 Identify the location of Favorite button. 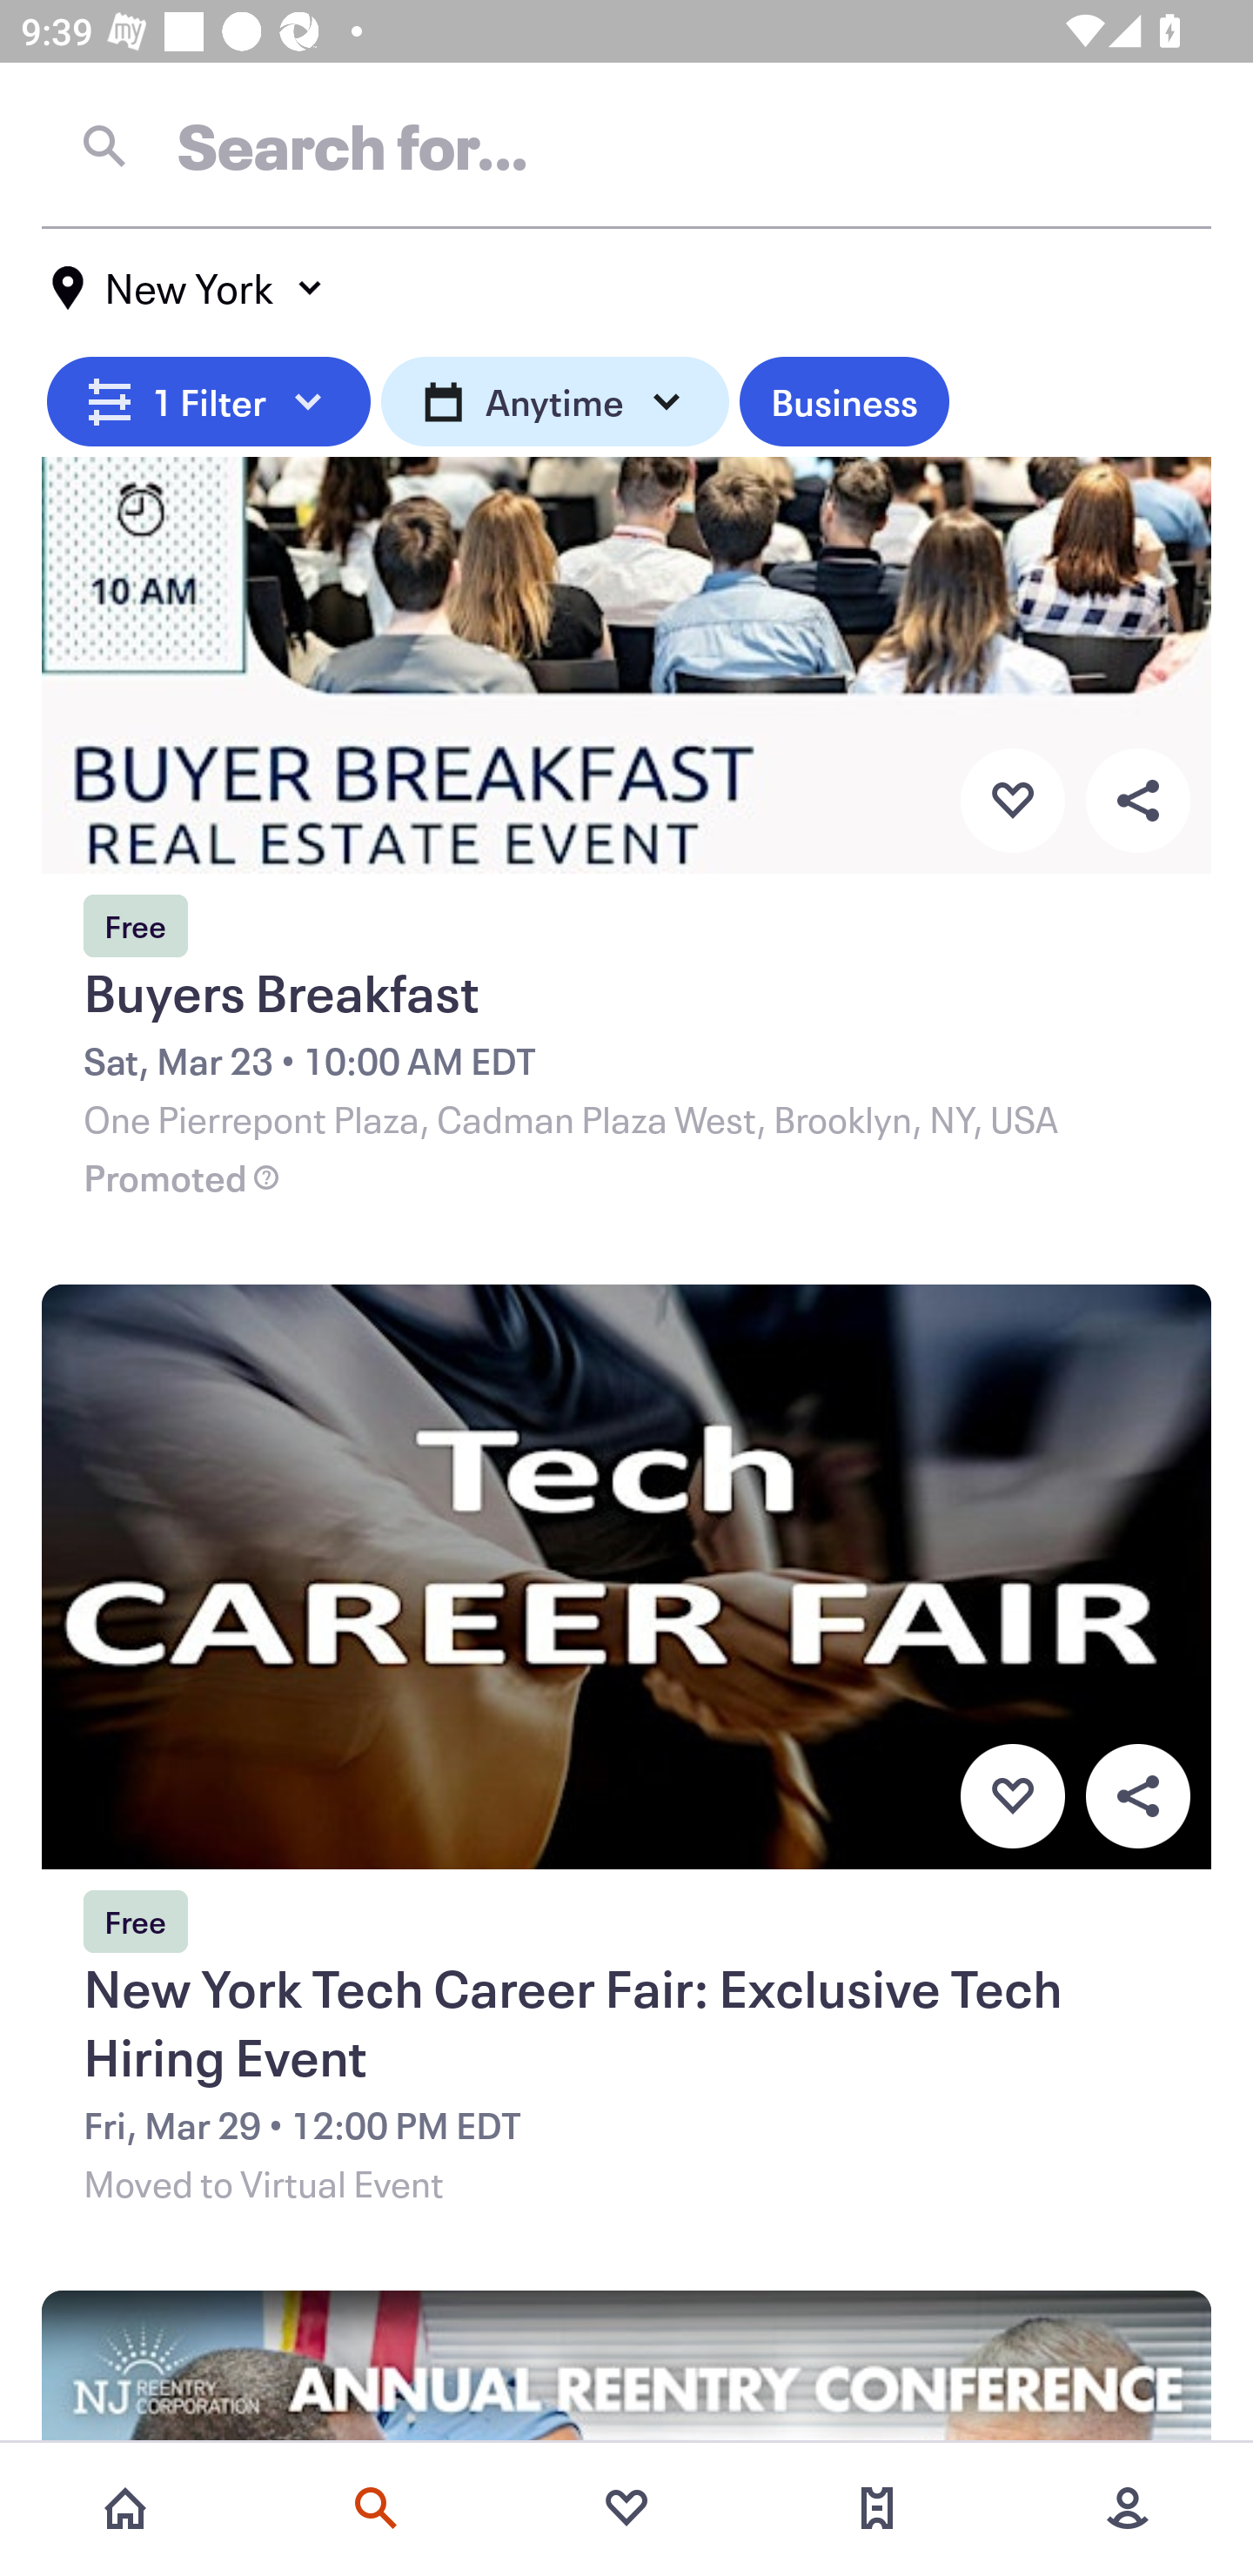
(1012, 1796).